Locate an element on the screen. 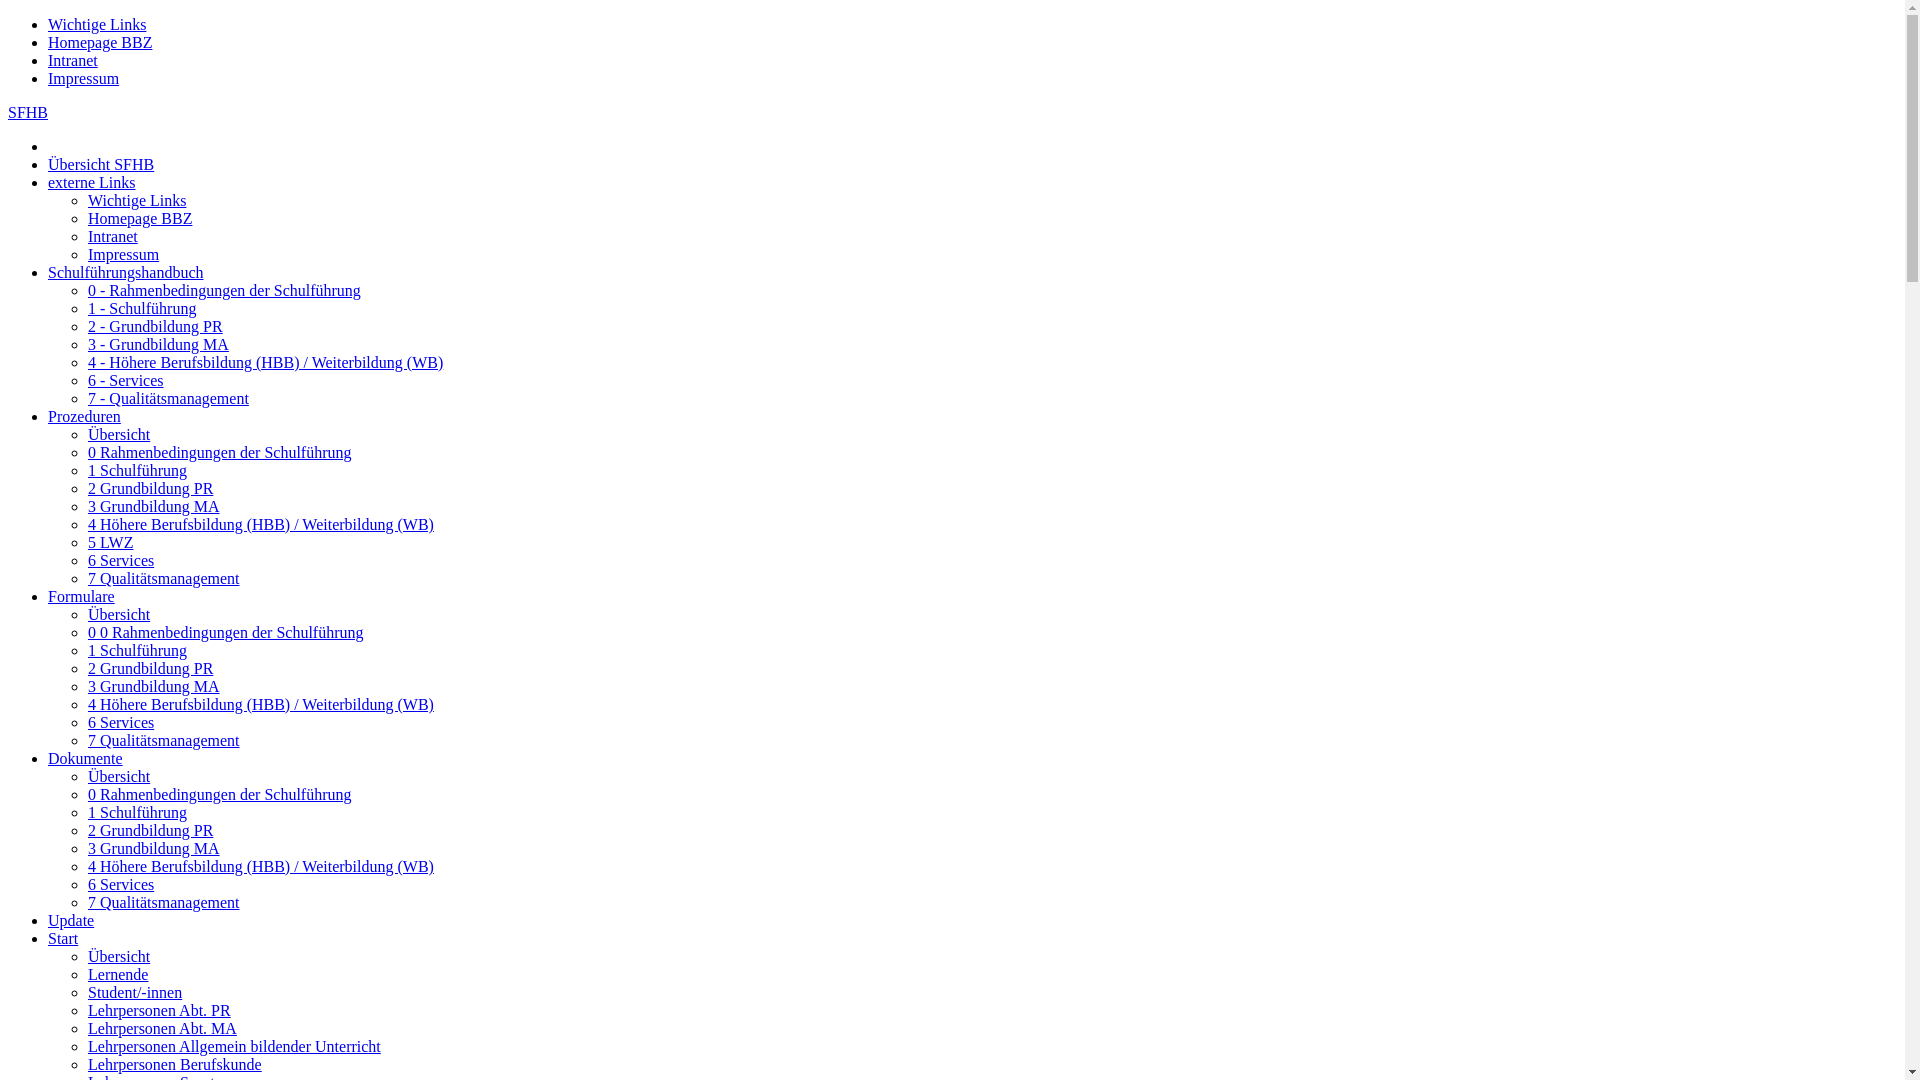  2 Grundbildung PR is located at coordinates (150, 488).